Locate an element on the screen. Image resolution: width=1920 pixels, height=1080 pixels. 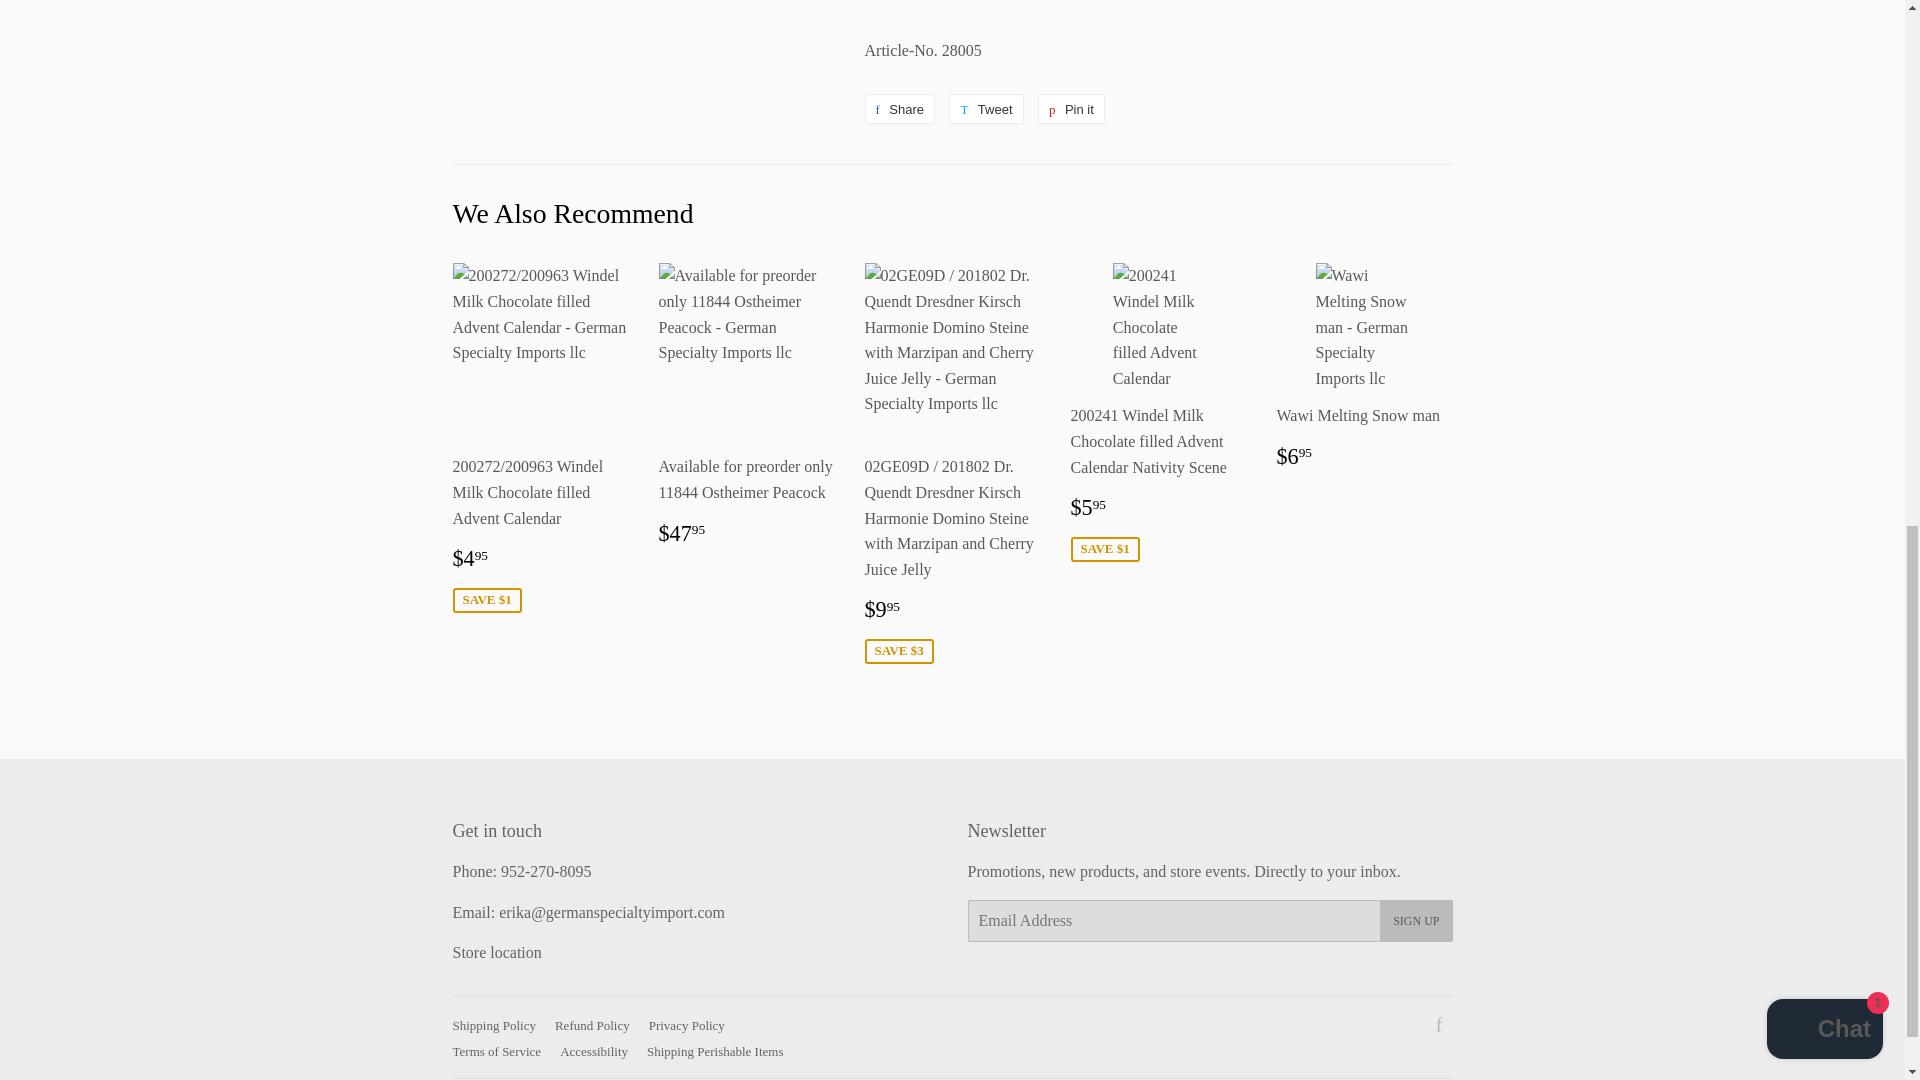
tel:952-270-8095 is located at coordinates (546, 871).